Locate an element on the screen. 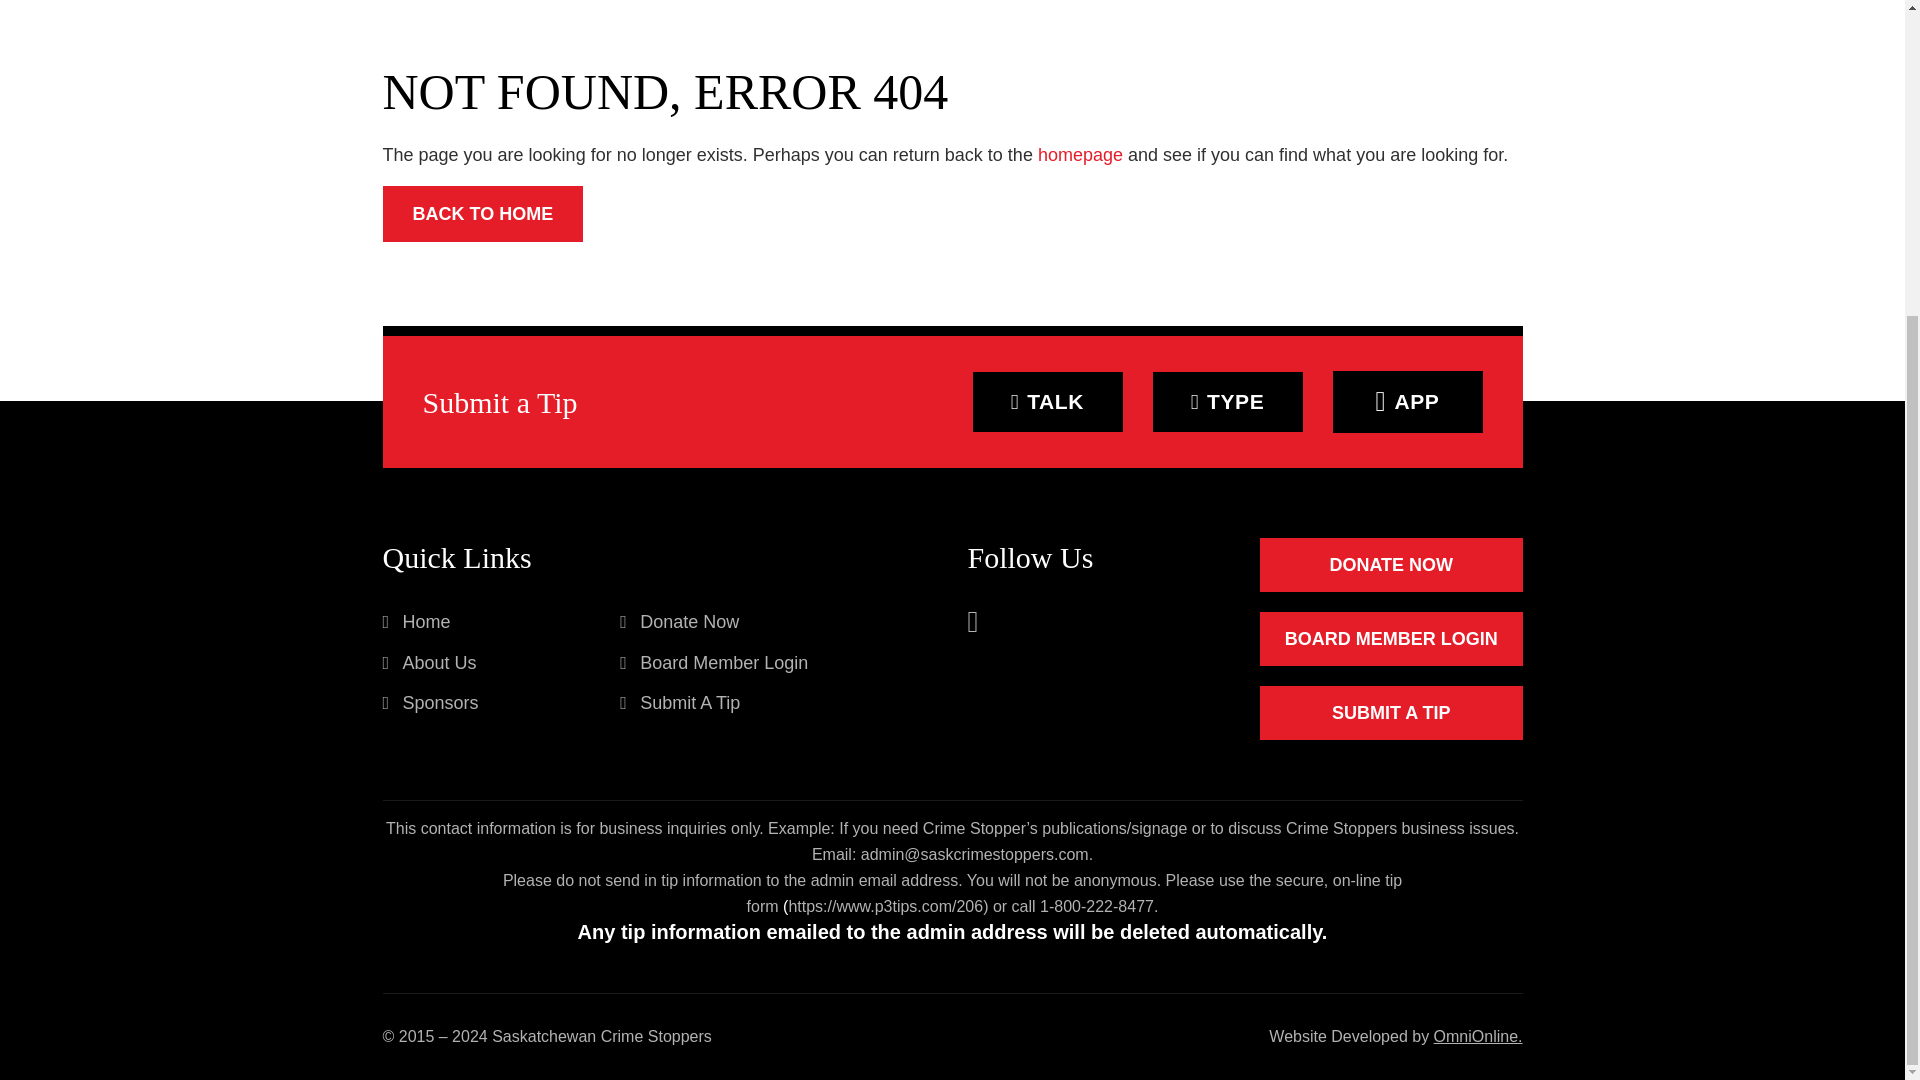 The height and width of the screenshot is (1080, 1920). Sponsors is located at coordinates (430, 702).